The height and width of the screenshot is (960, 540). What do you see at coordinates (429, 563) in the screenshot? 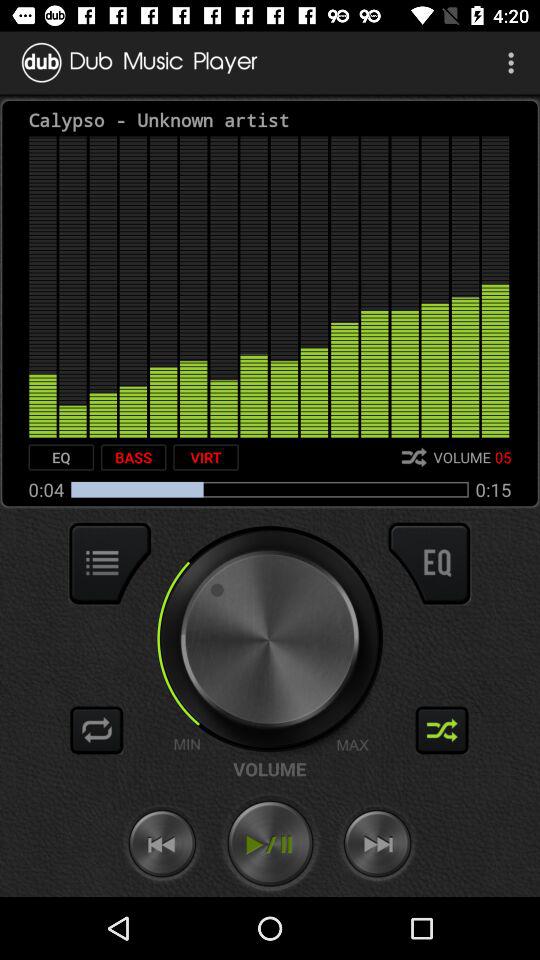
I see `press the item below 0:15 item` at bounding box center [429, 563].